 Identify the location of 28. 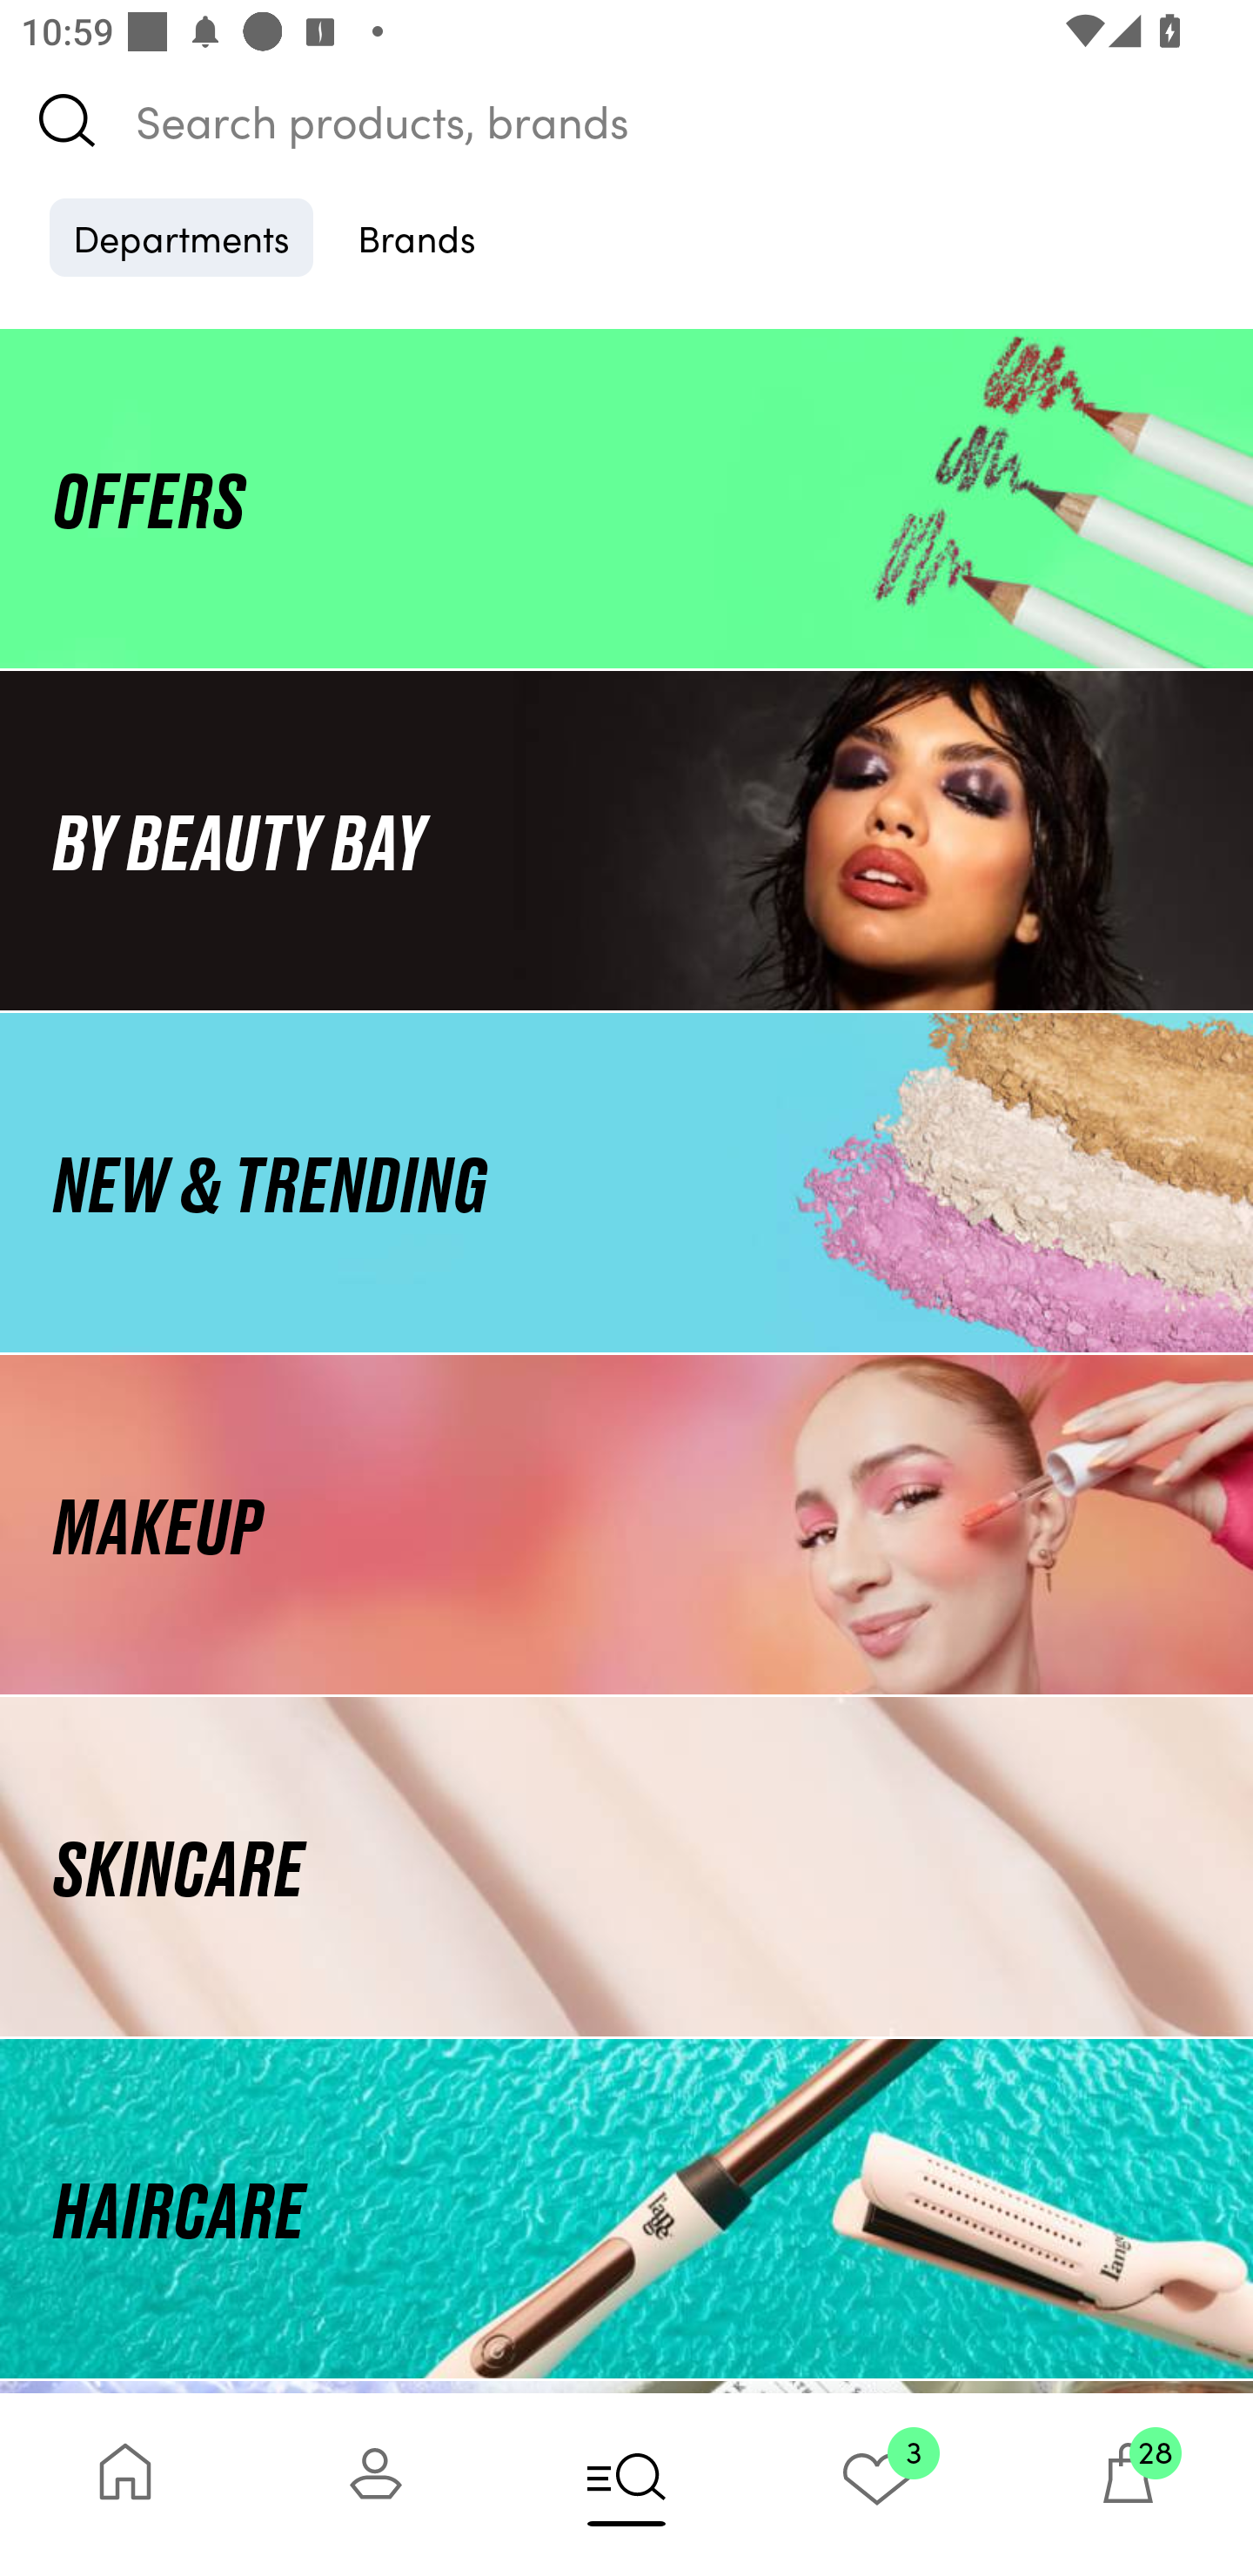
(1128, 2484).